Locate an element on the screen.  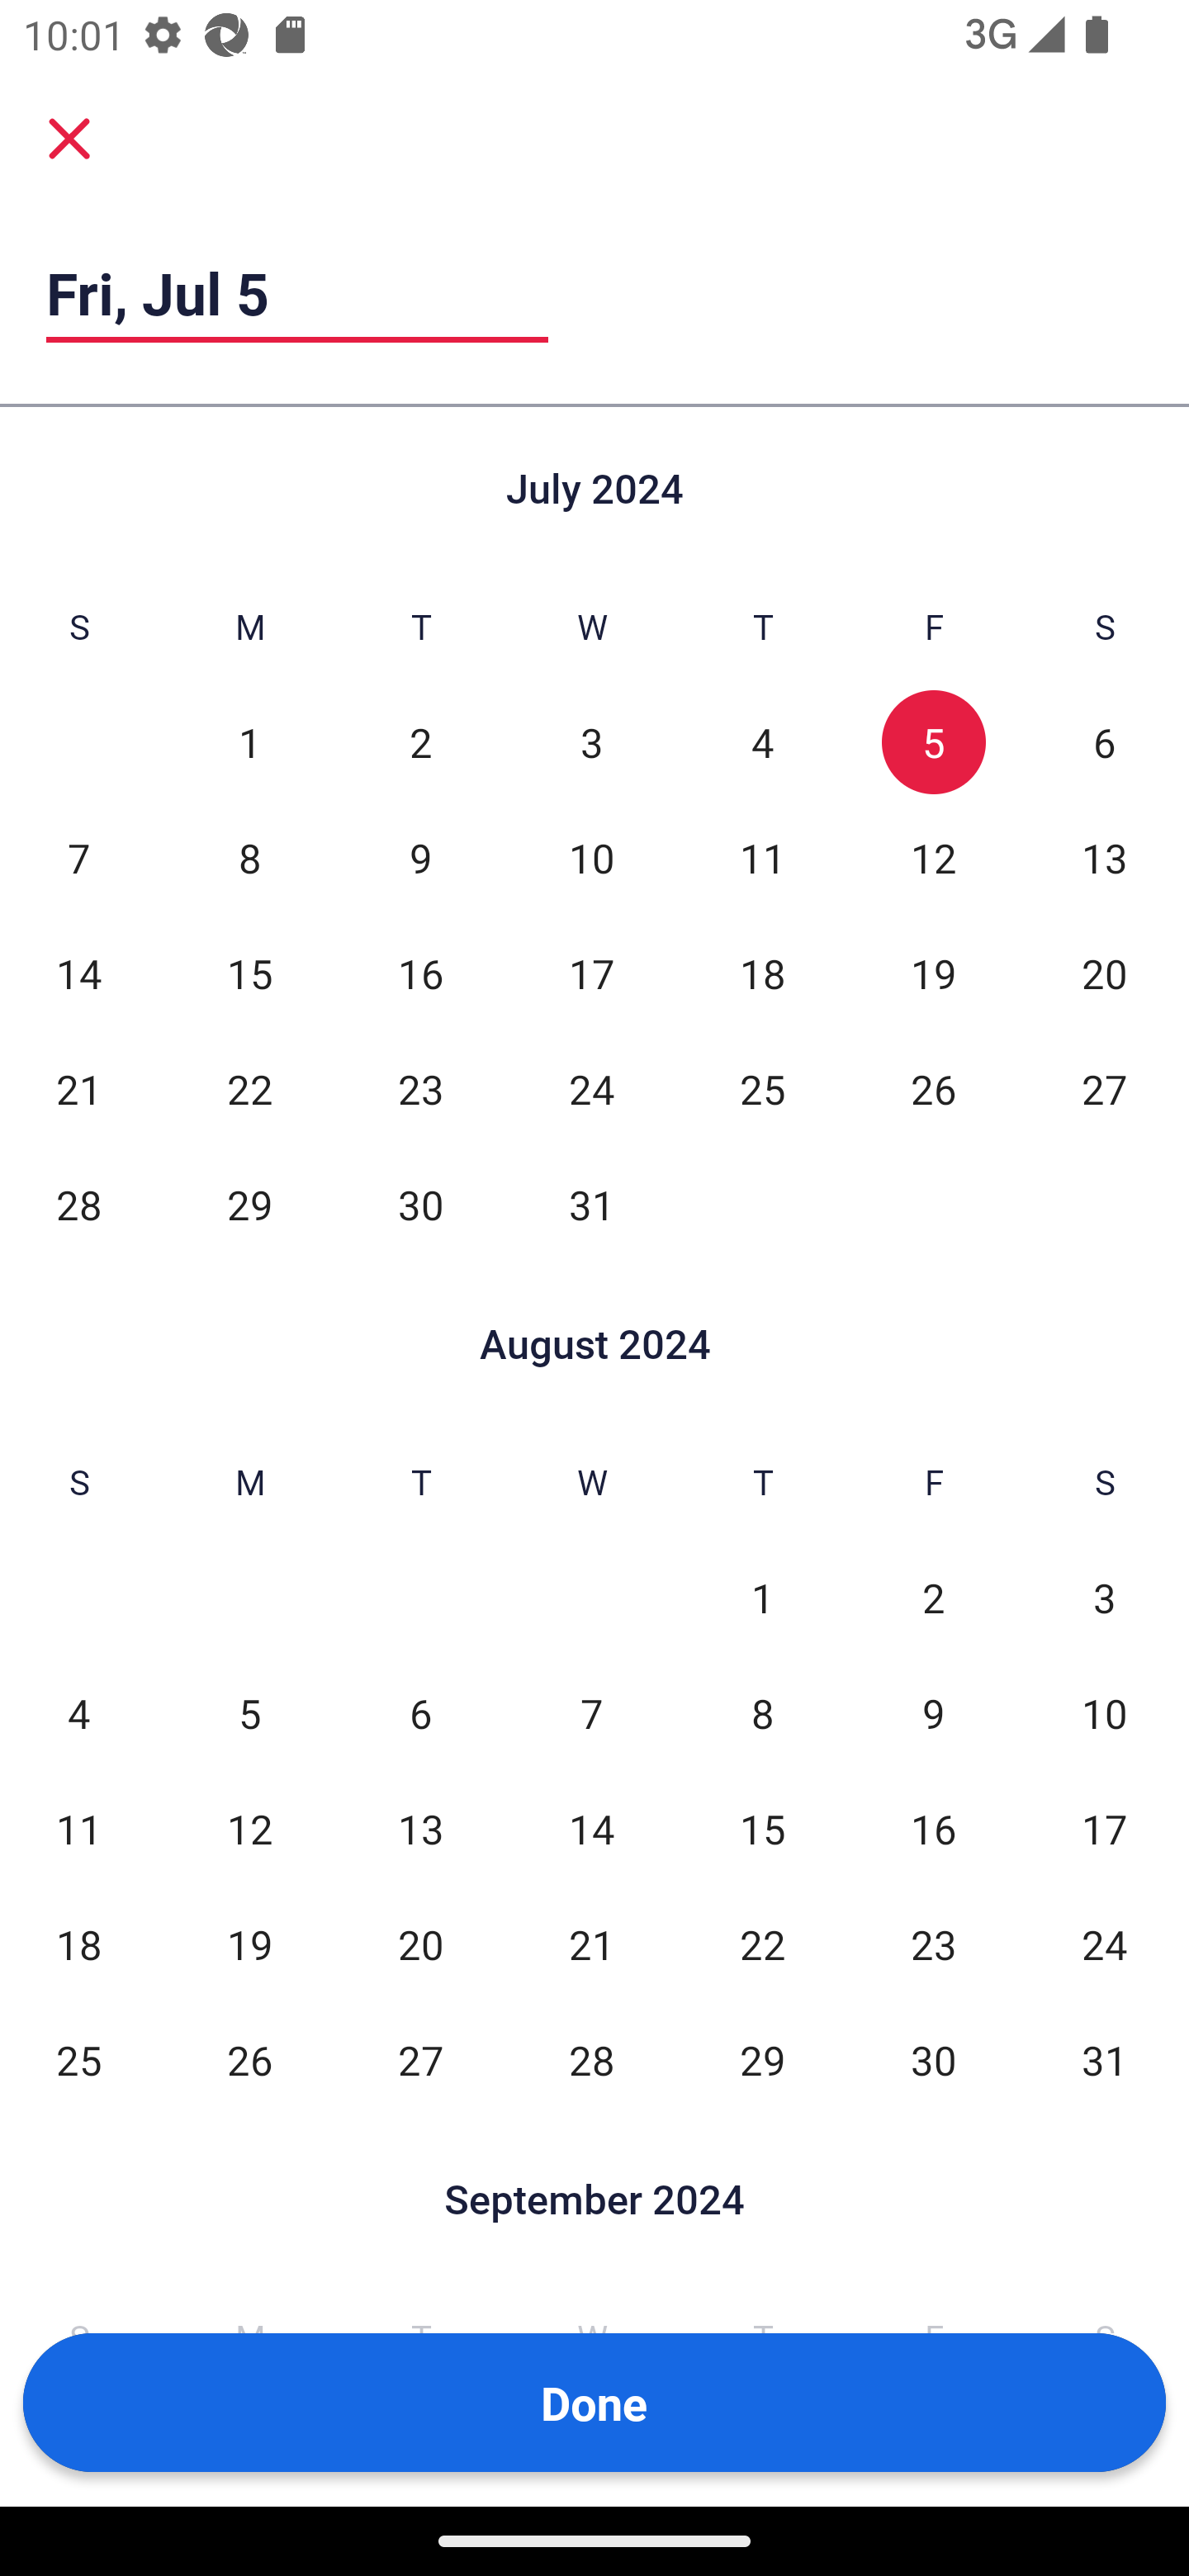
14 Sun, Jul 14, Not Selected is located at coordinates (78, 973).